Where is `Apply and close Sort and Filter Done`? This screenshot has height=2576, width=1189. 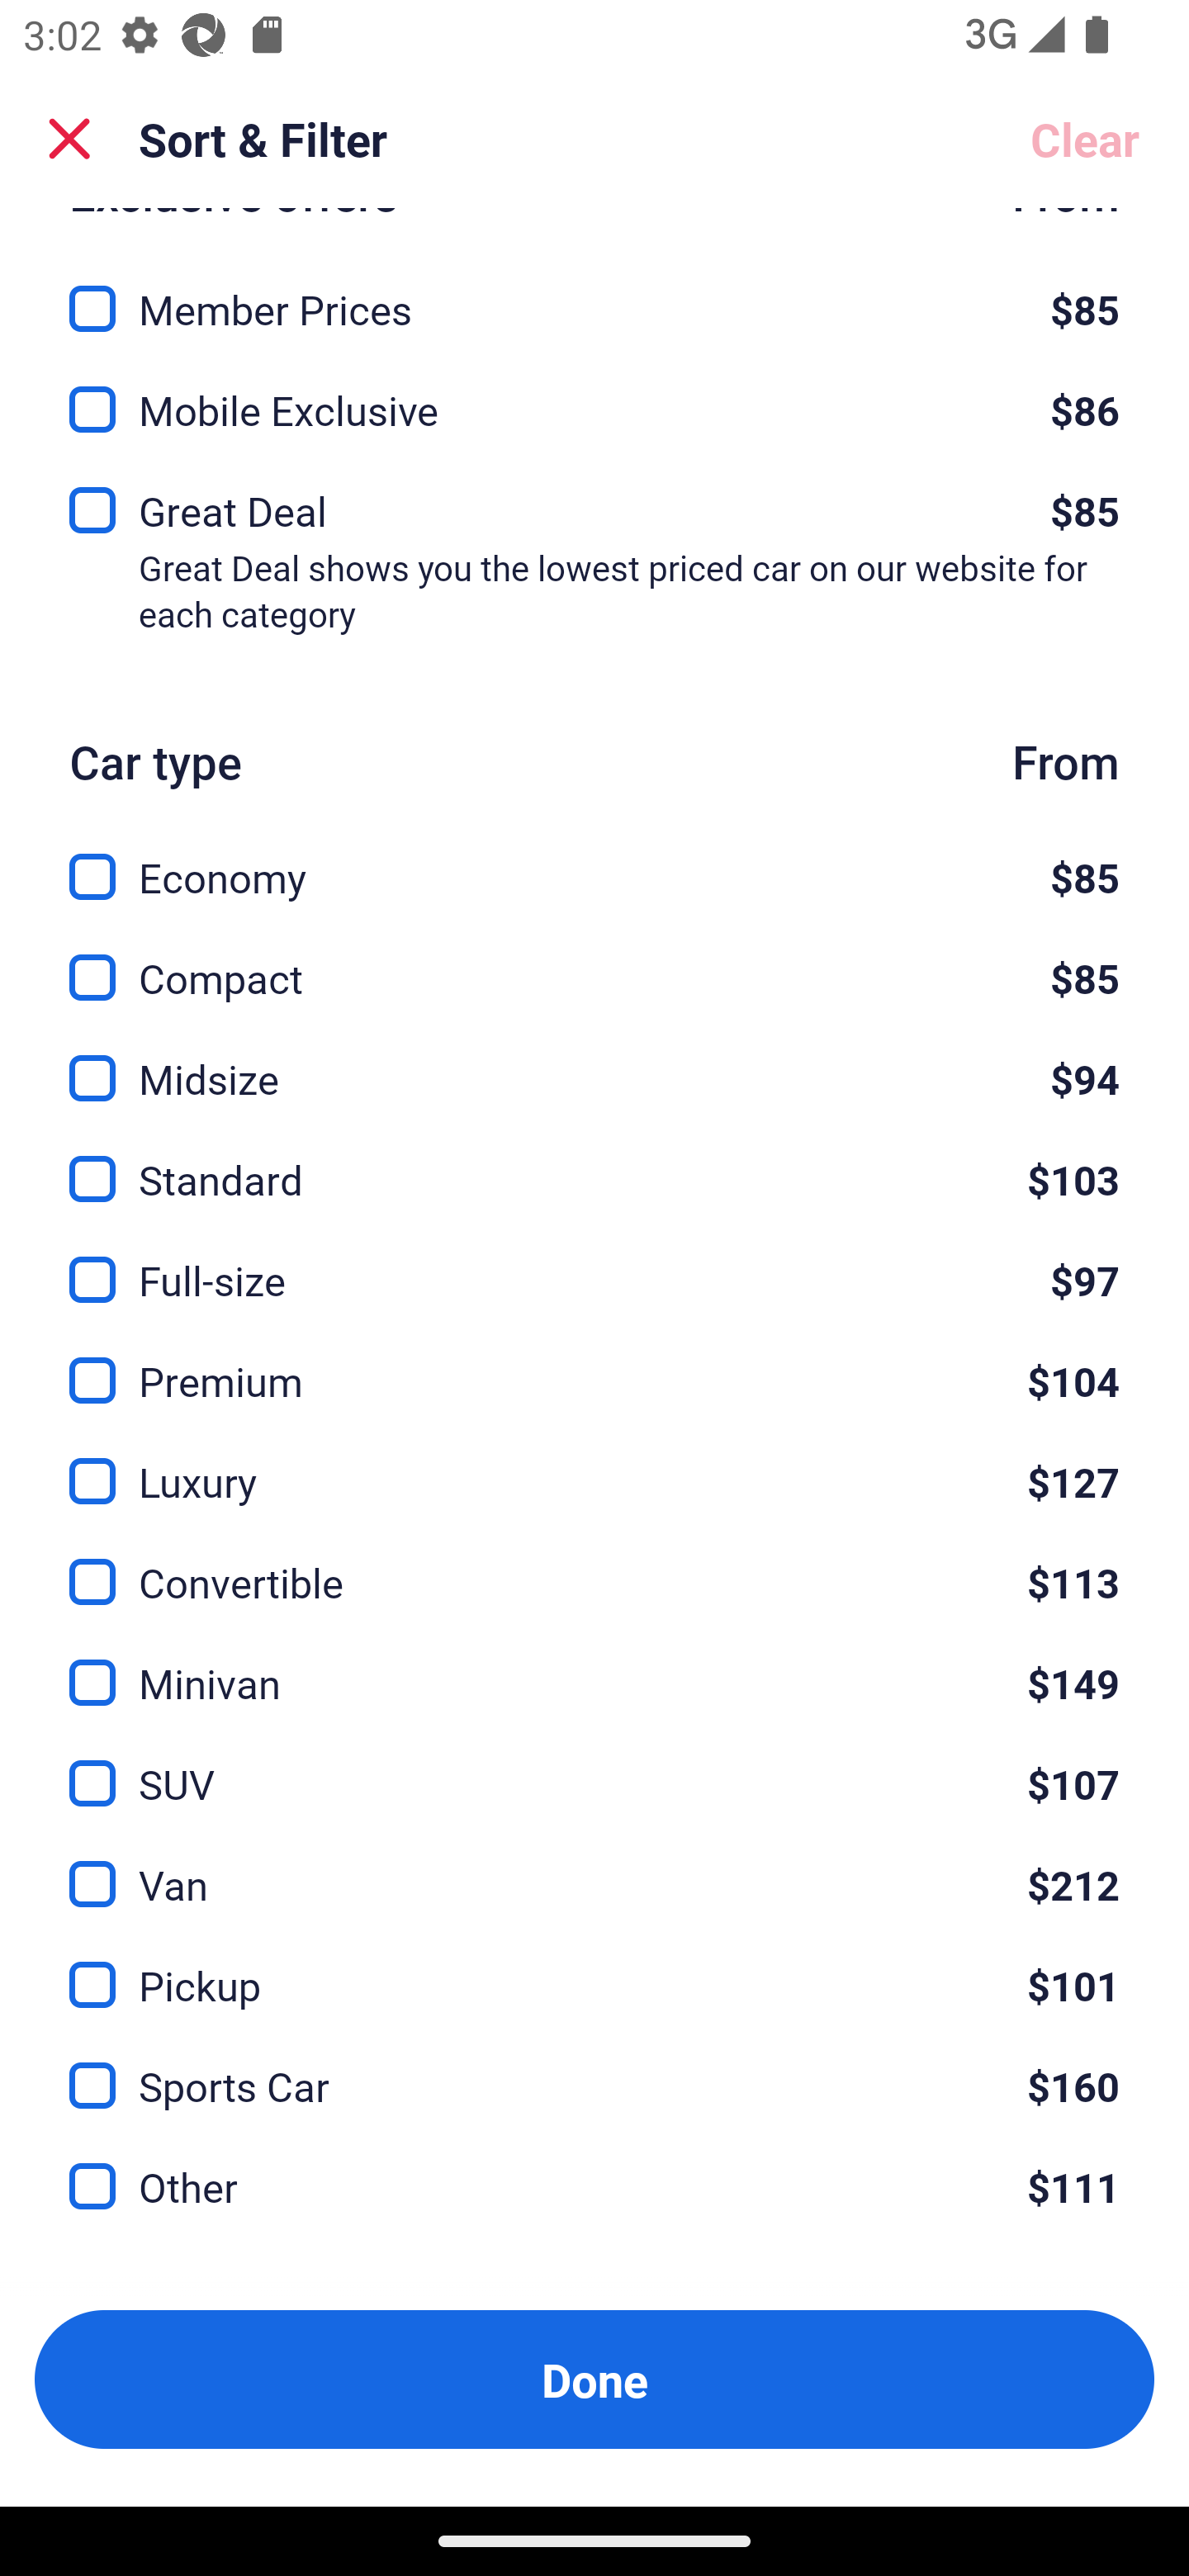
Apply and close Sort and Filter Done is located at coordinates (594, 2379).